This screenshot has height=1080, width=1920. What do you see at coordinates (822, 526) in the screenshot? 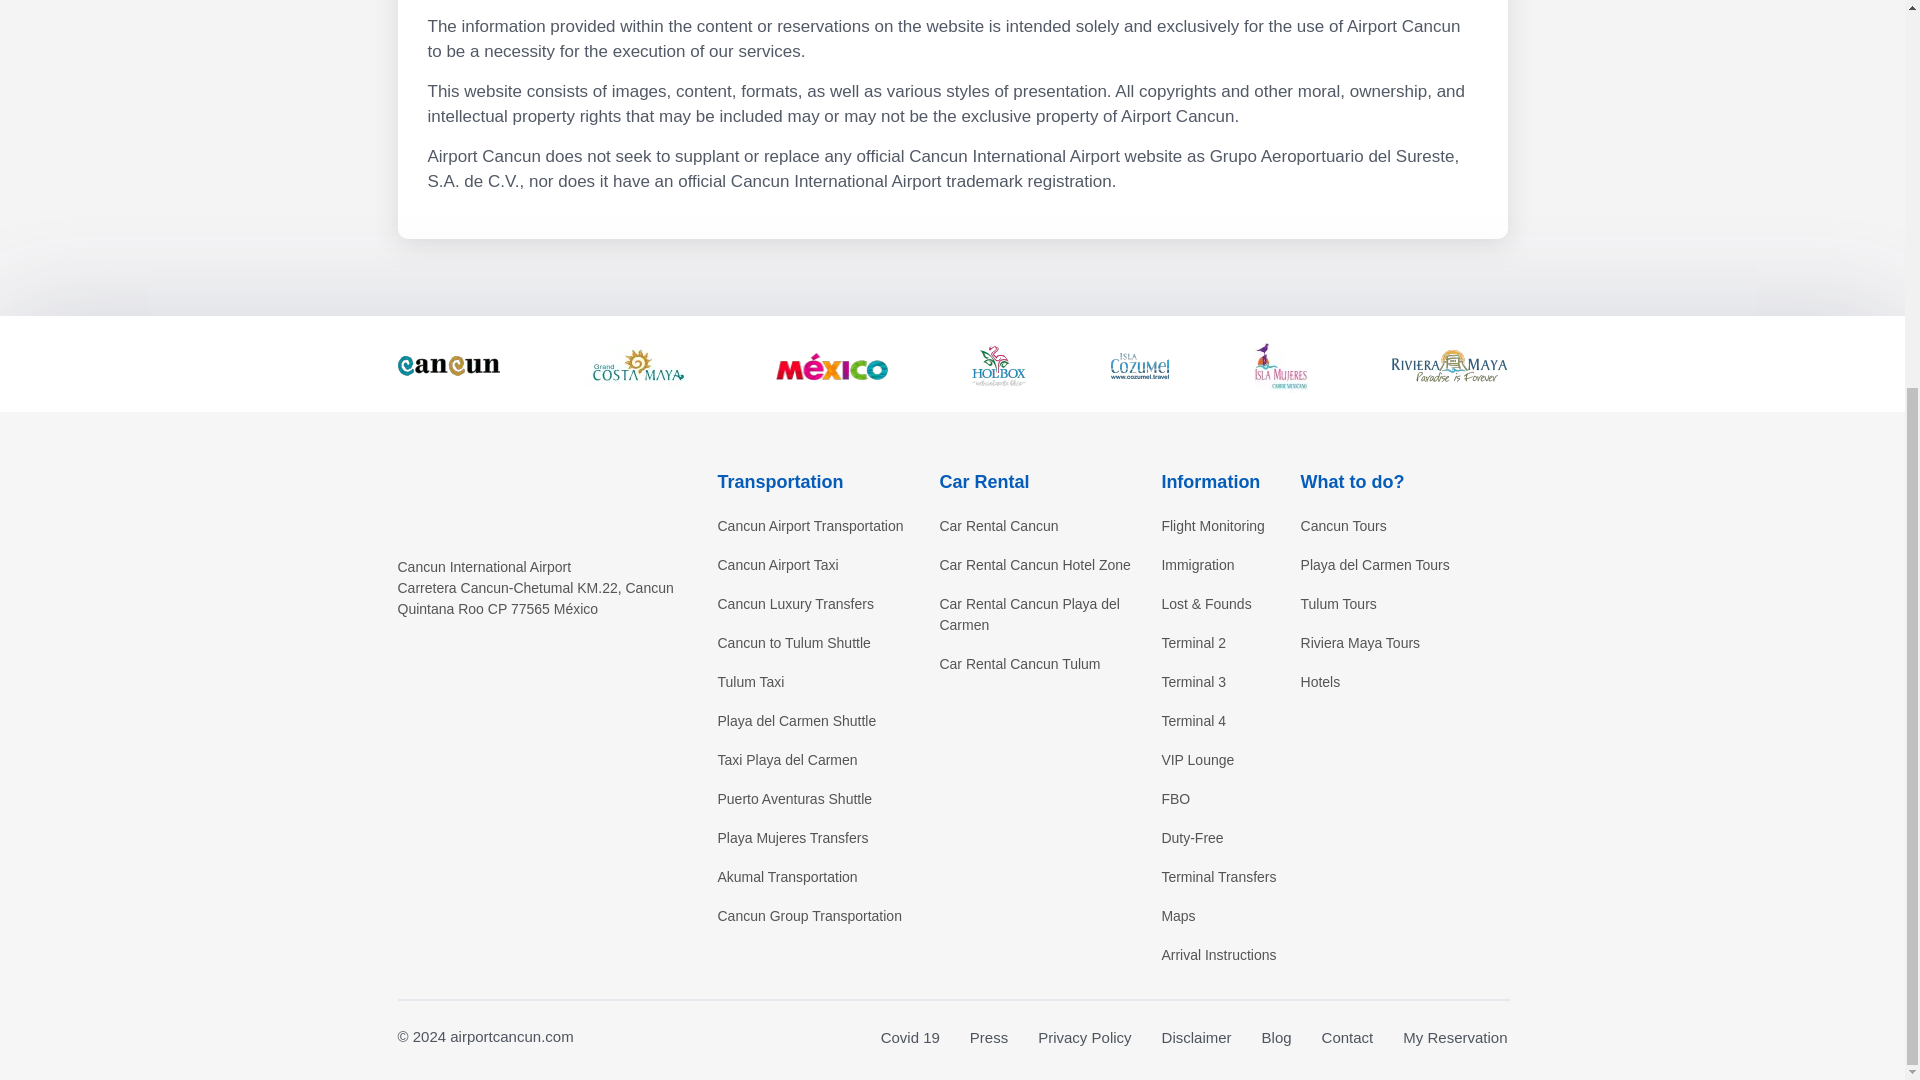
I see `Cancun Airport Transportation` at bounding box center [822, 526].